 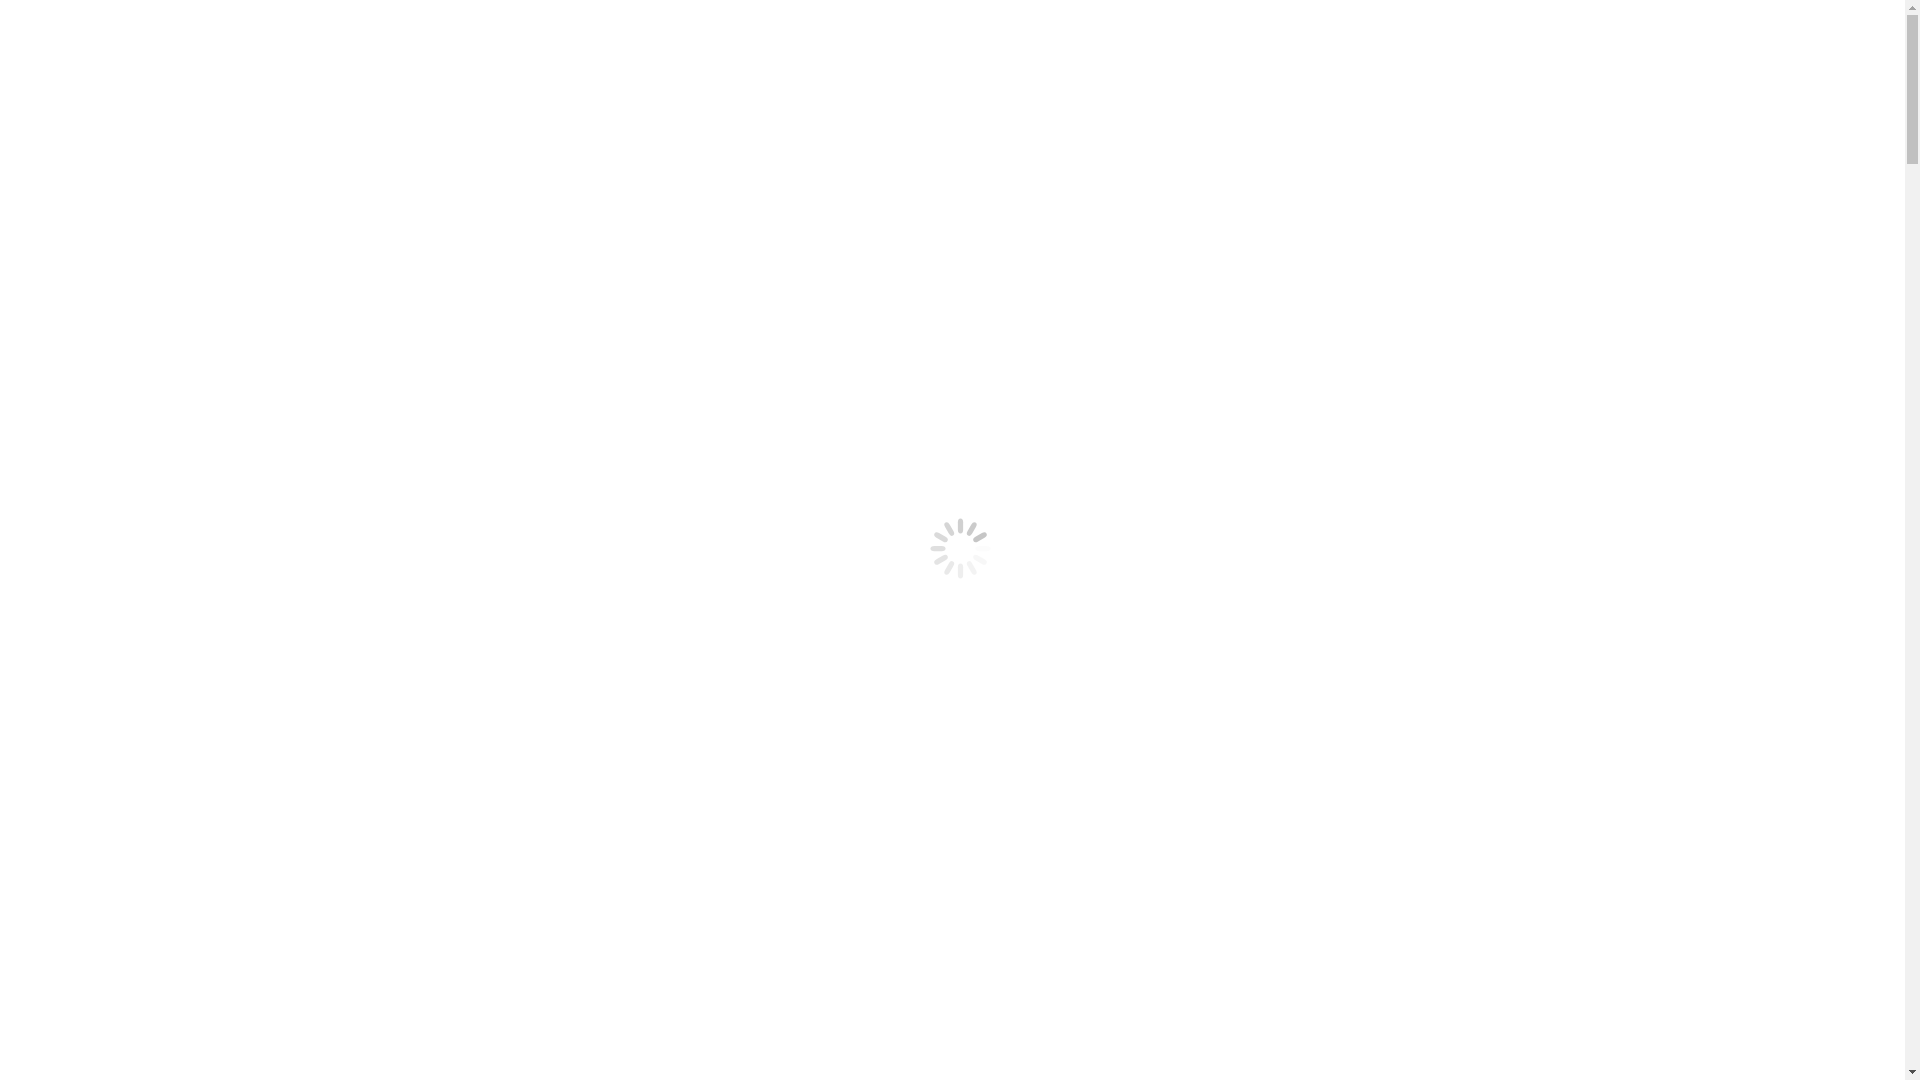 What do you see at coordinates (80, 168) in the screenshot?
I see `About Me` at bounding box center [80, 168].